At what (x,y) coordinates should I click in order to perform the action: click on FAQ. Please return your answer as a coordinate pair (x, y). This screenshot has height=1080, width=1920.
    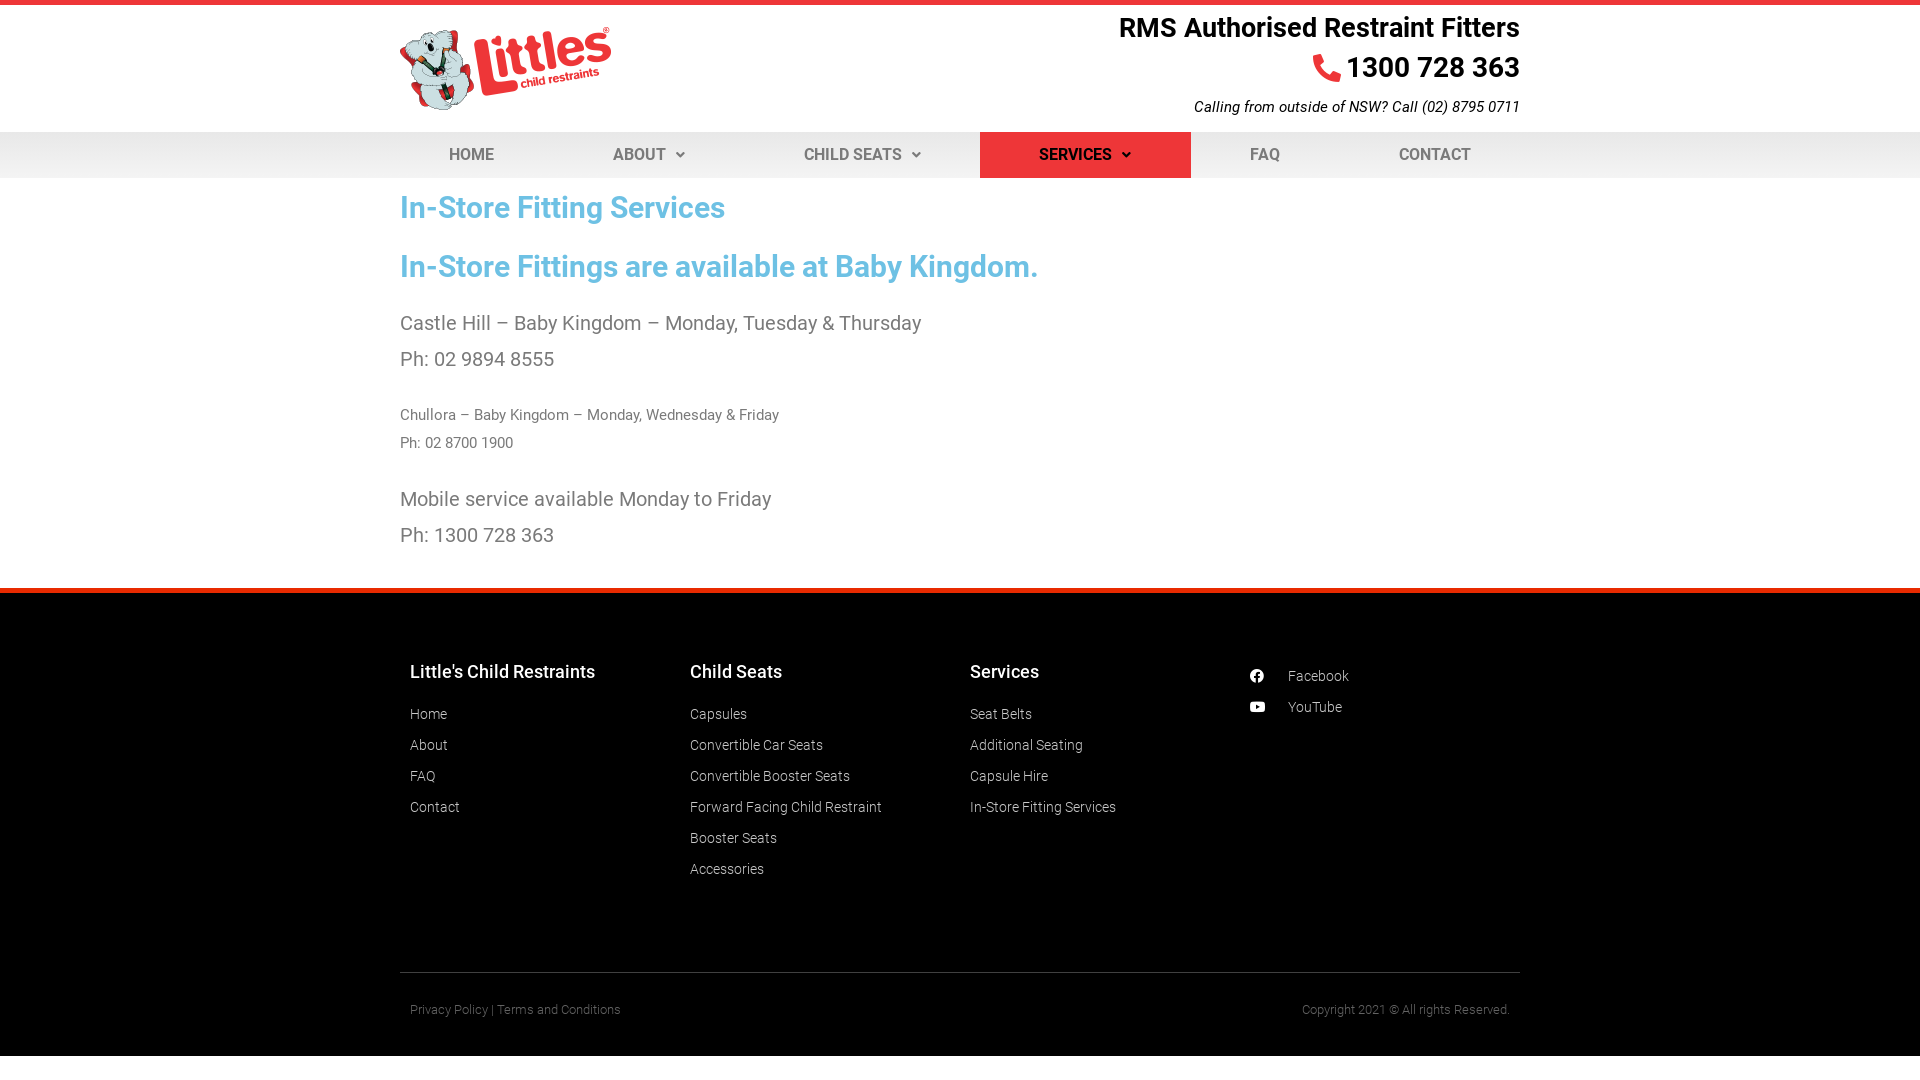
    Looking at the image, I should click on (1266, 155).